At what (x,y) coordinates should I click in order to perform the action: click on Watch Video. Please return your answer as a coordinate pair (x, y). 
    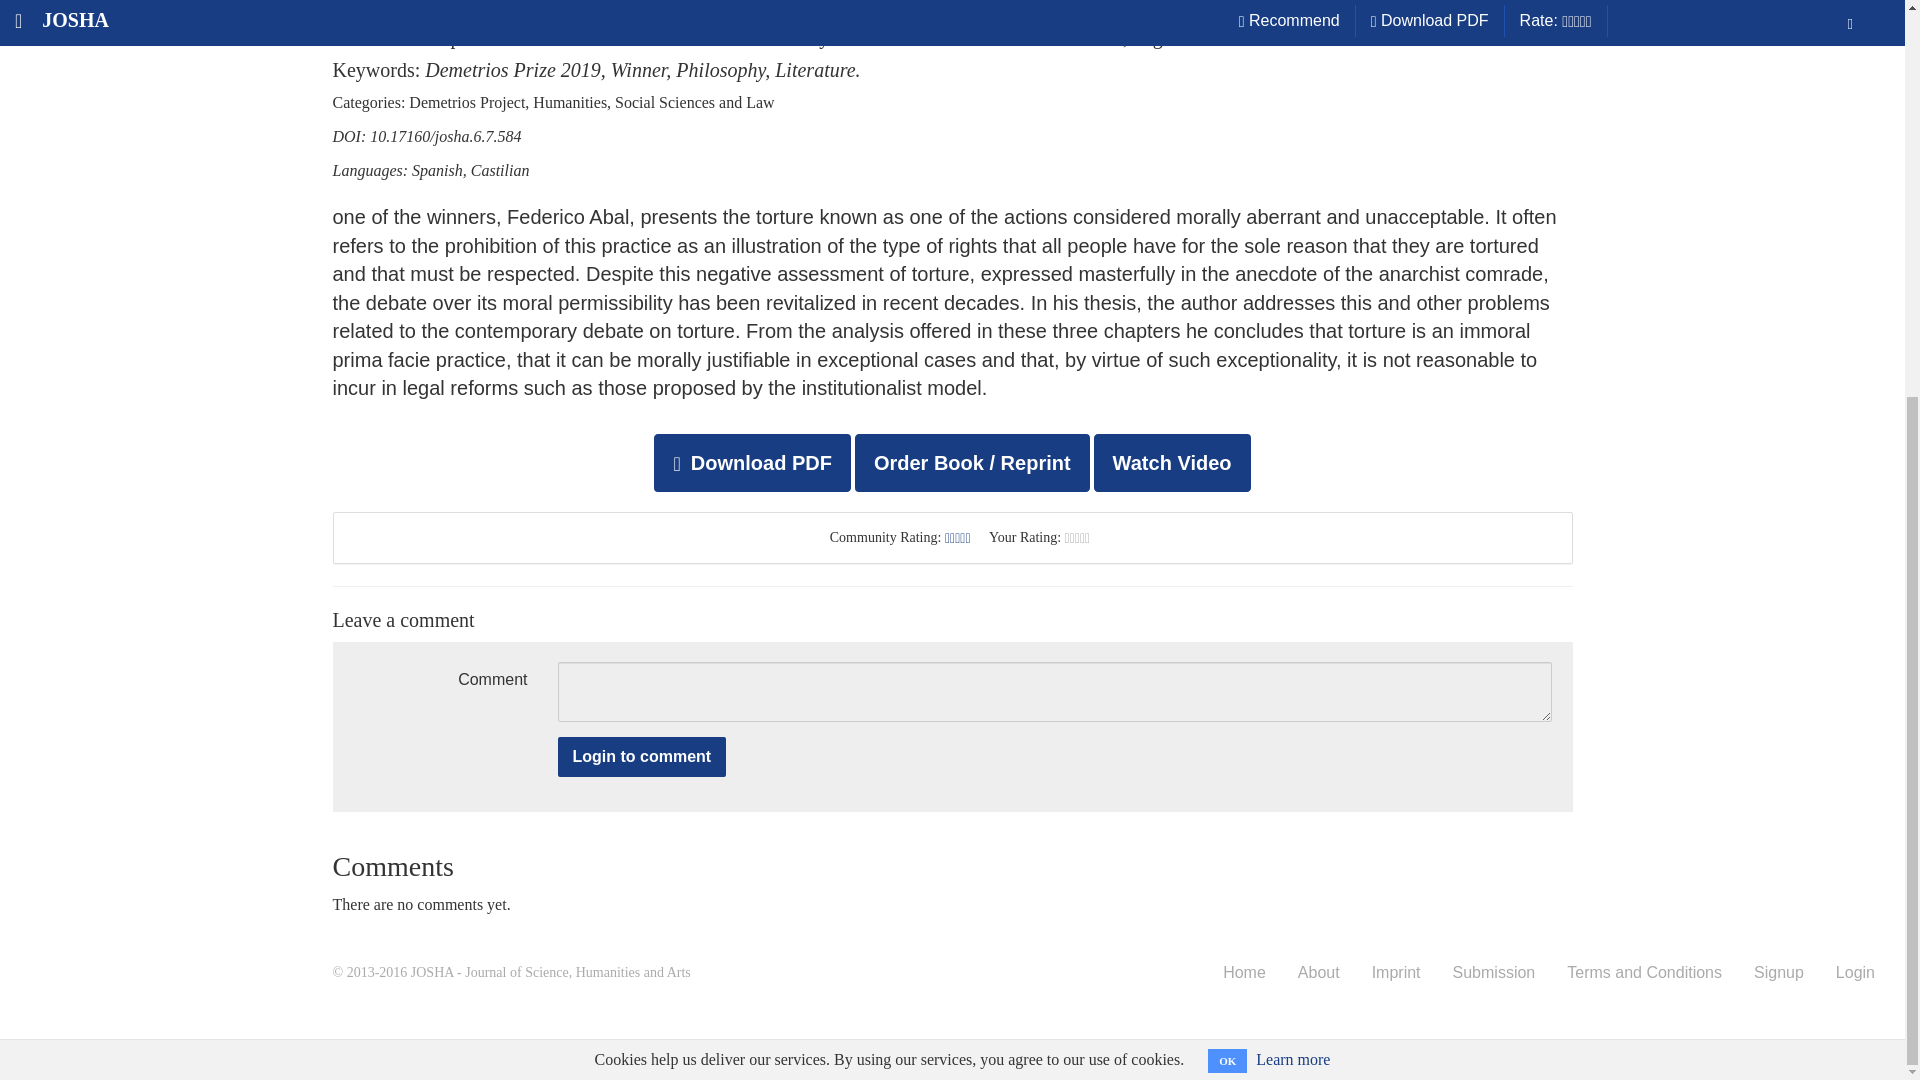
    Looking at the image, I should click on (1172, 460).